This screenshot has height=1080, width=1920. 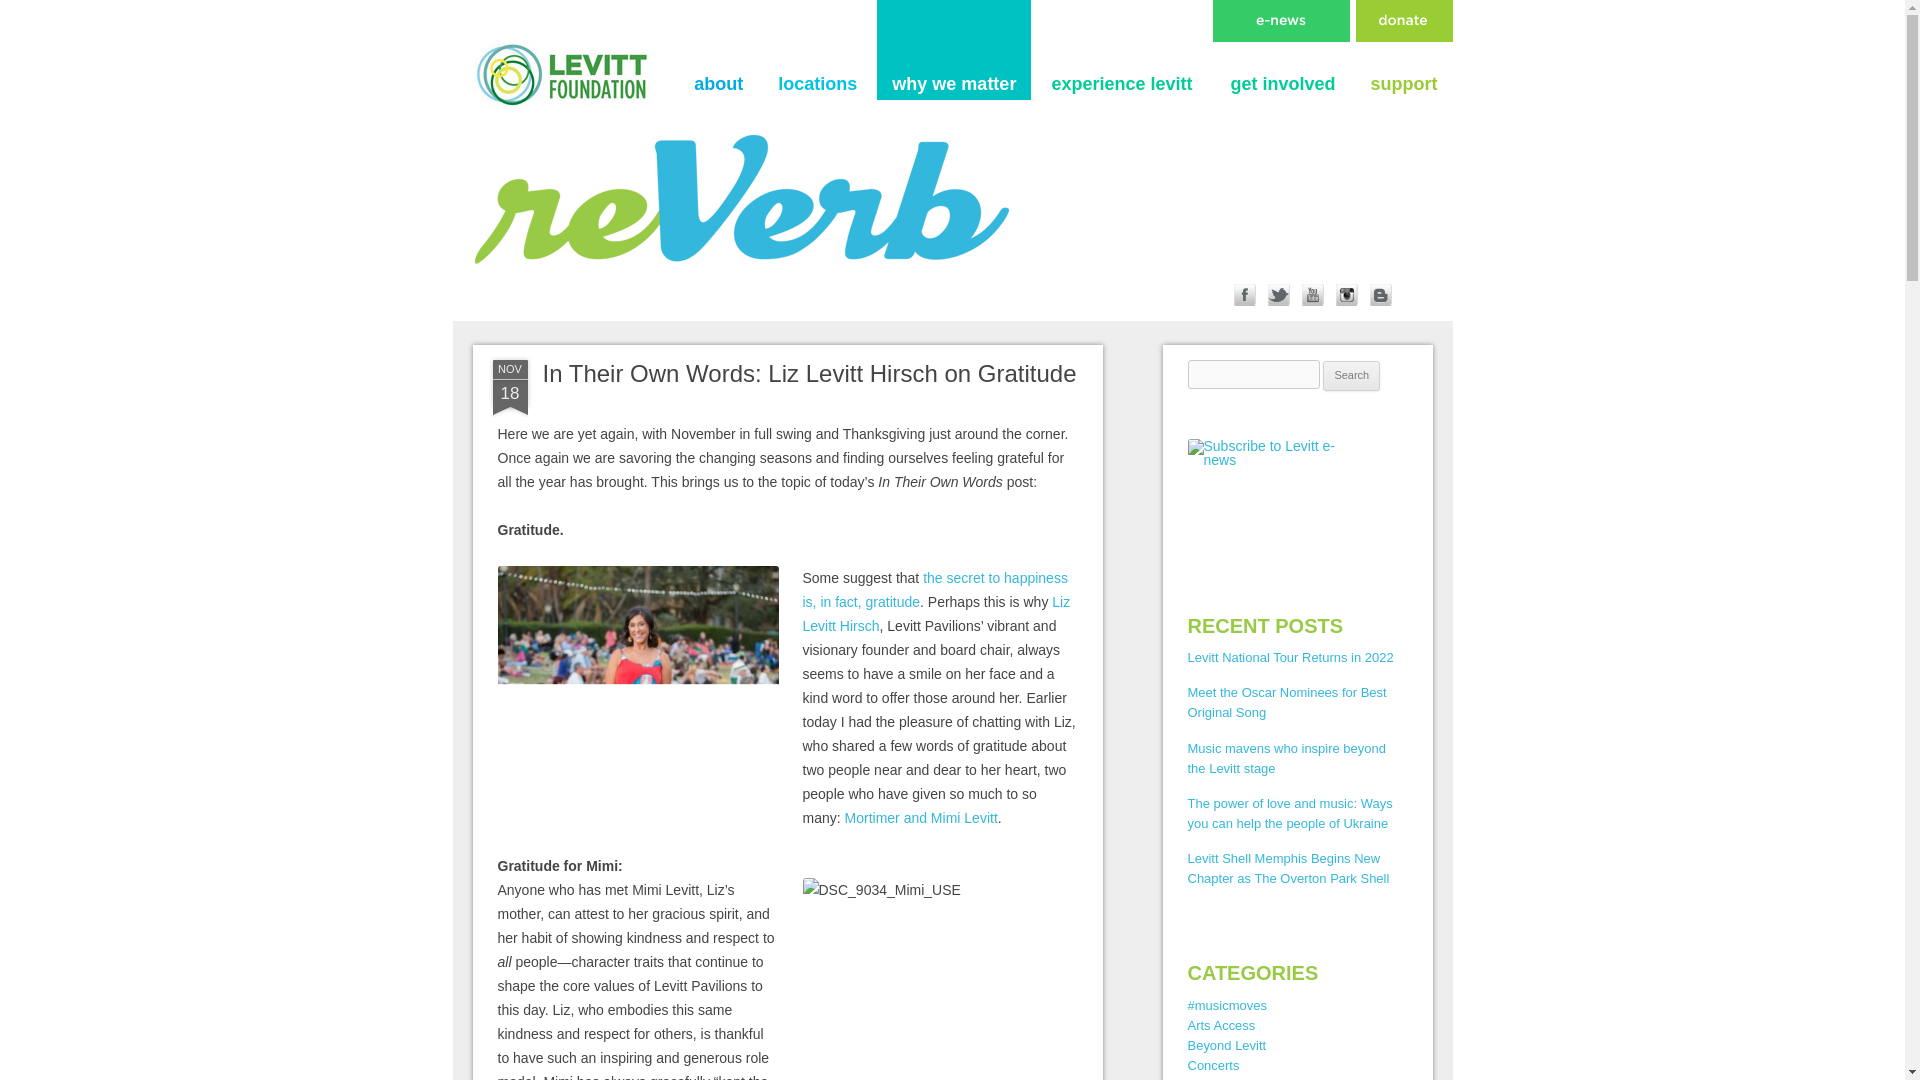 I want to click on Liz Levitt Hirsch, so click(x=936, y=614).